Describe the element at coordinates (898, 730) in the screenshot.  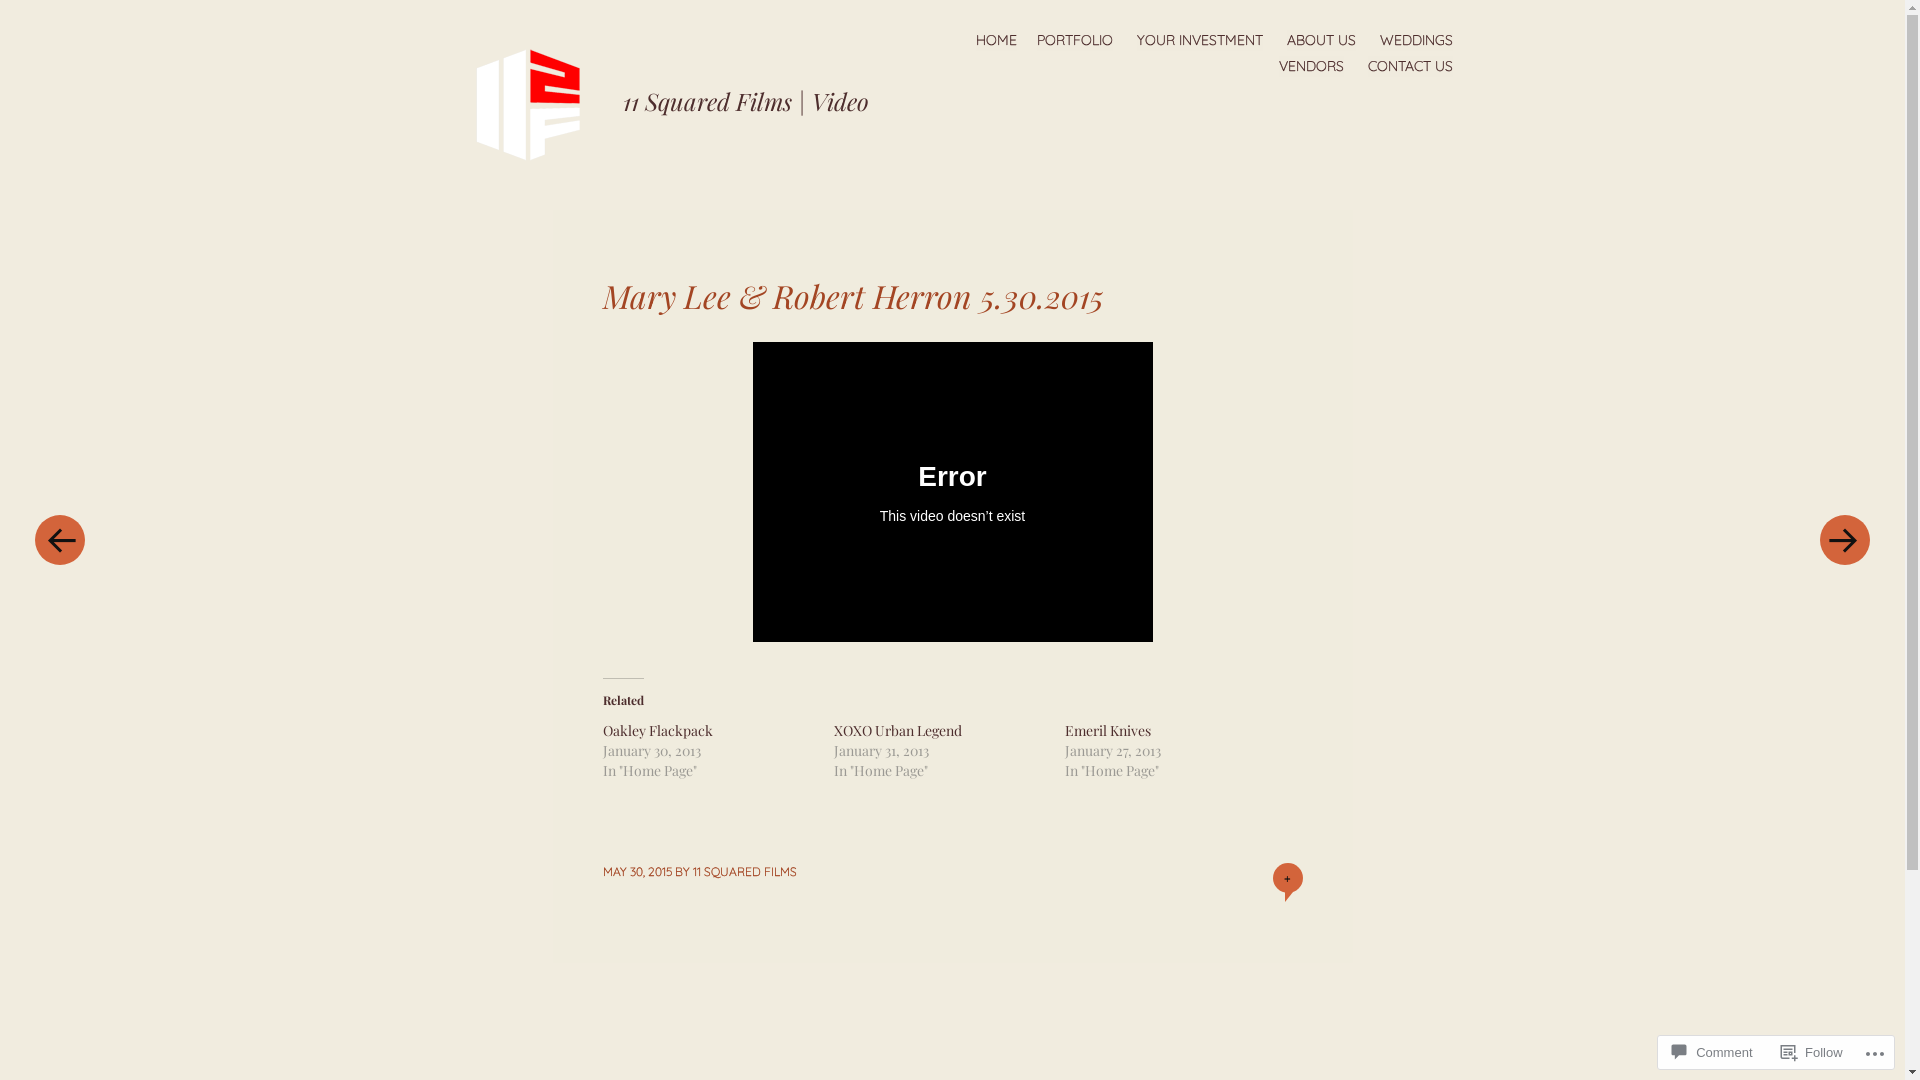
I see `XOXO Urban Legend` at that location.